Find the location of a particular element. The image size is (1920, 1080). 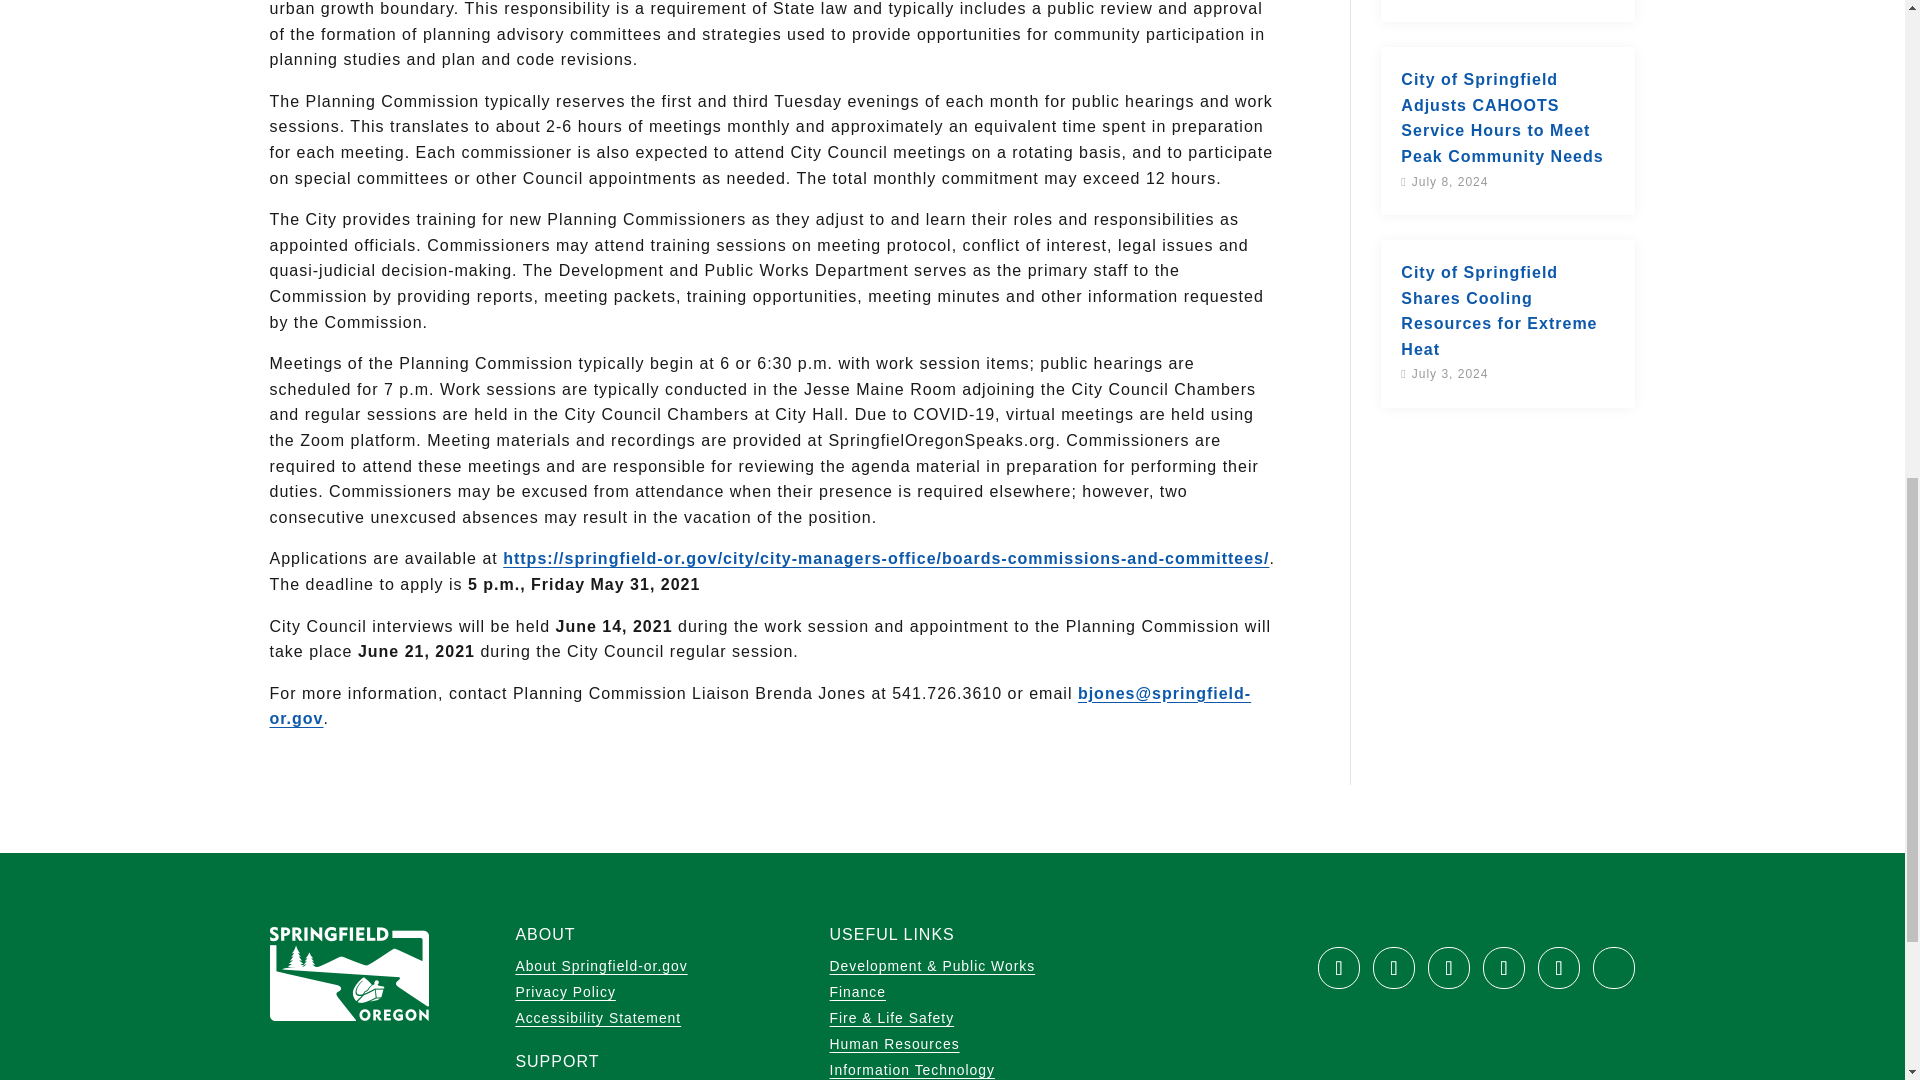

Follow on Youtube is located at coordinates (1449, 968).